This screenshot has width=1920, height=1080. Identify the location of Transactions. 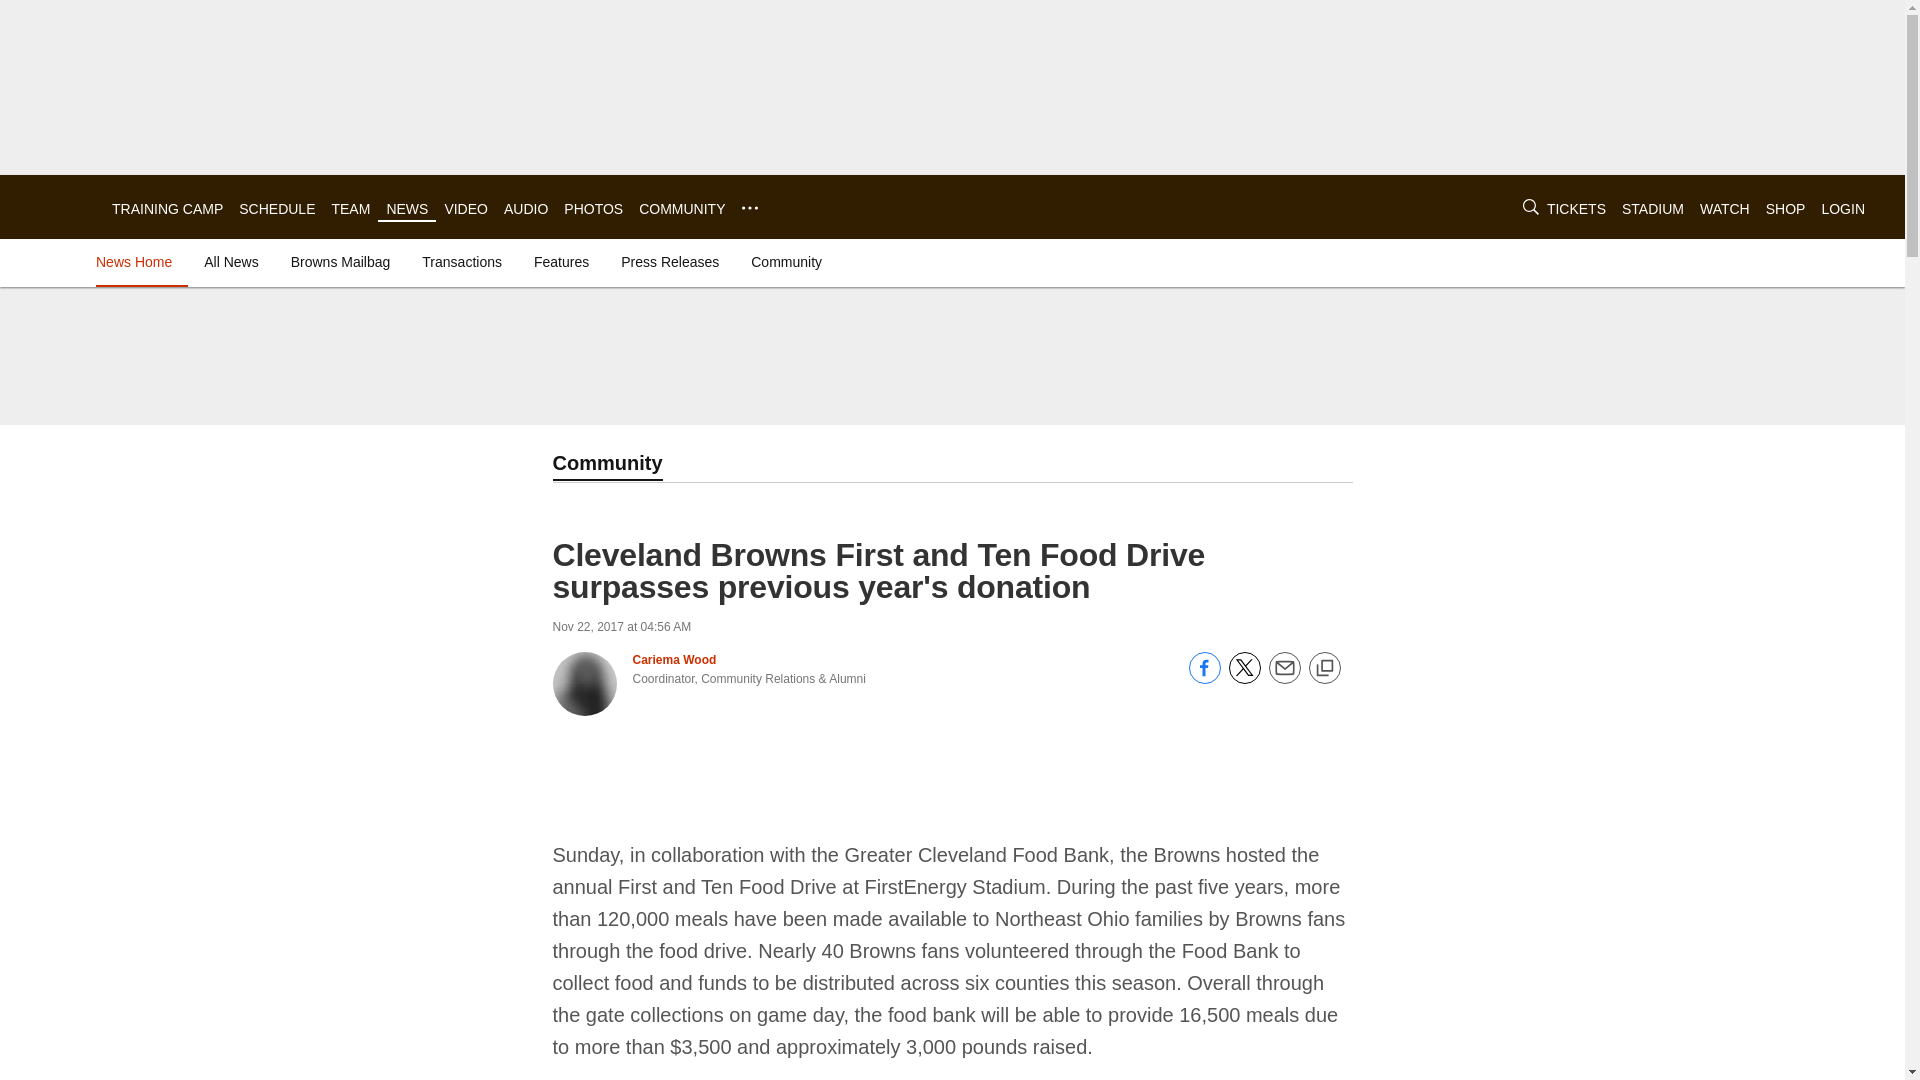
(462, 262).